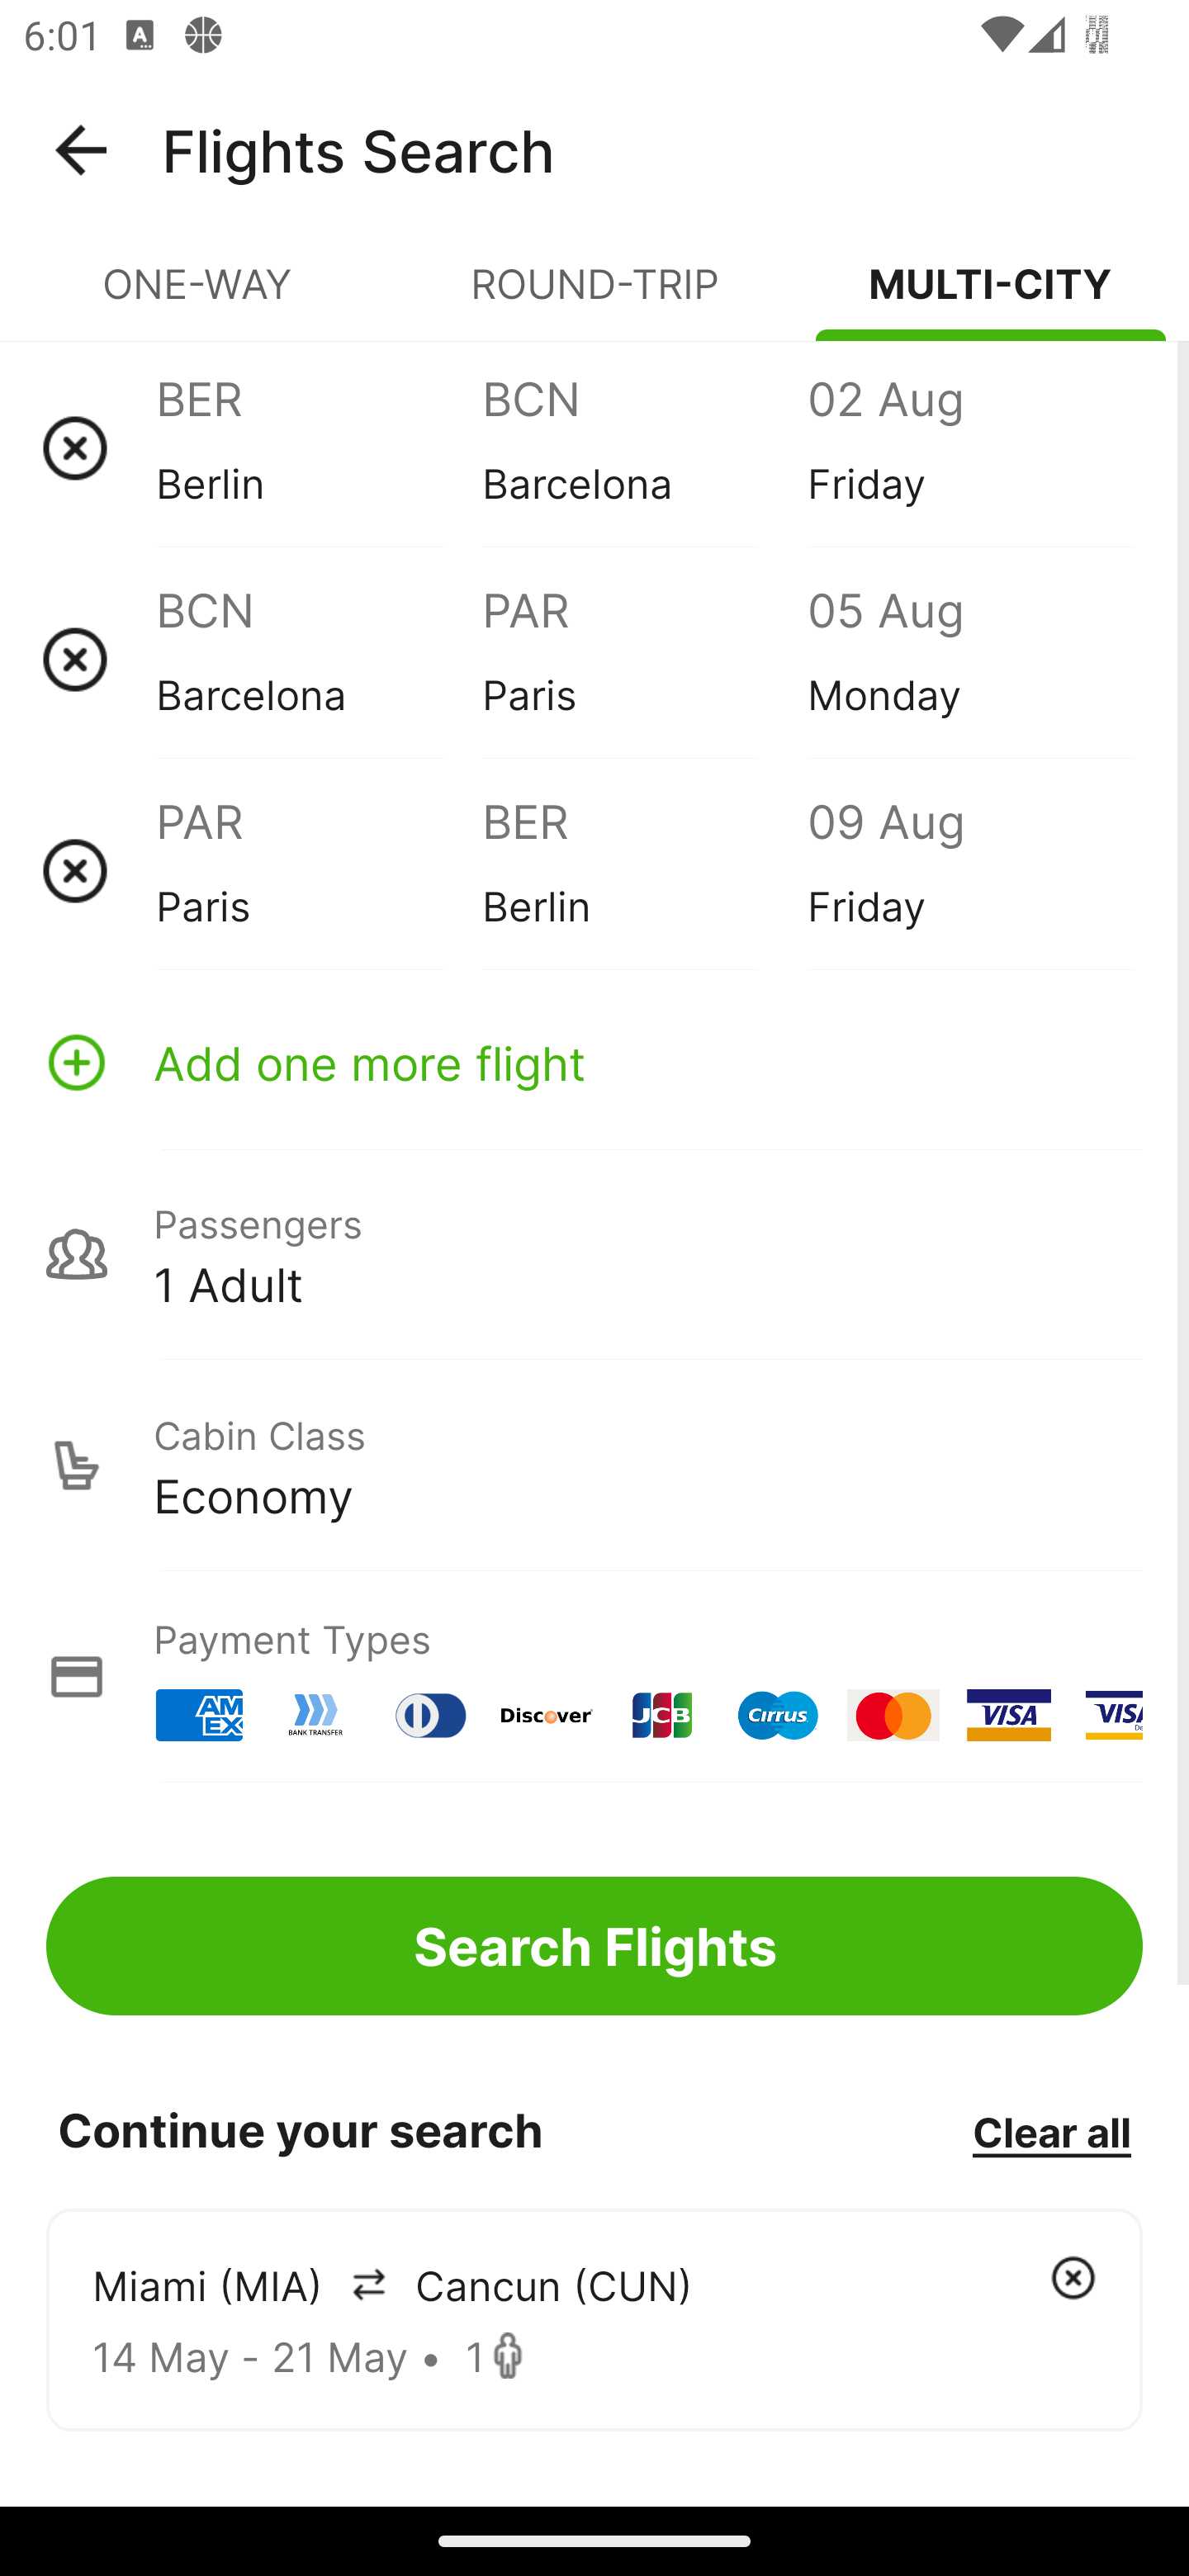 The height and width of the screenshot is (2576, 1189). Describe the element at coordinates (969, 659) in the screenshot. I see `05 Aug Monday` at that location.